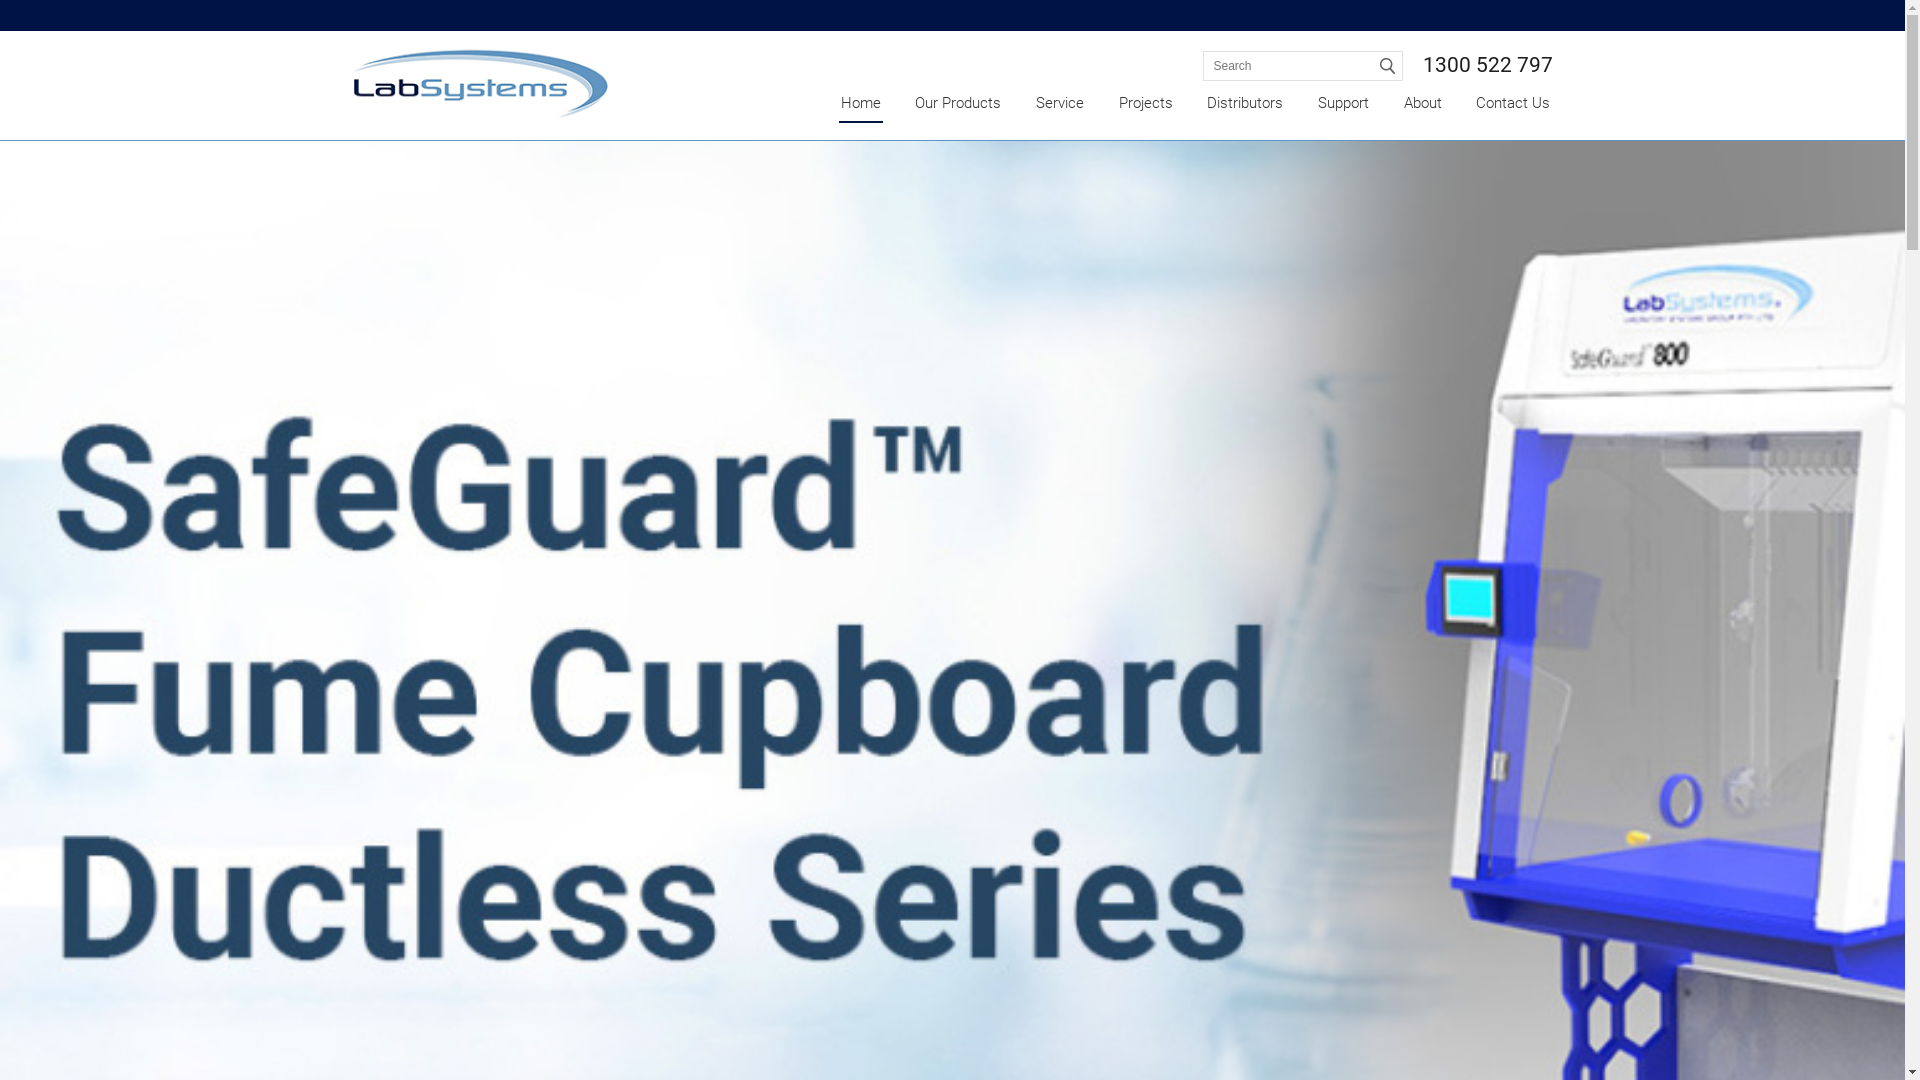  What do you see at coordinates (1344, 104) in the screenshot?
I see `Support` at bounding box center [1344, 104].